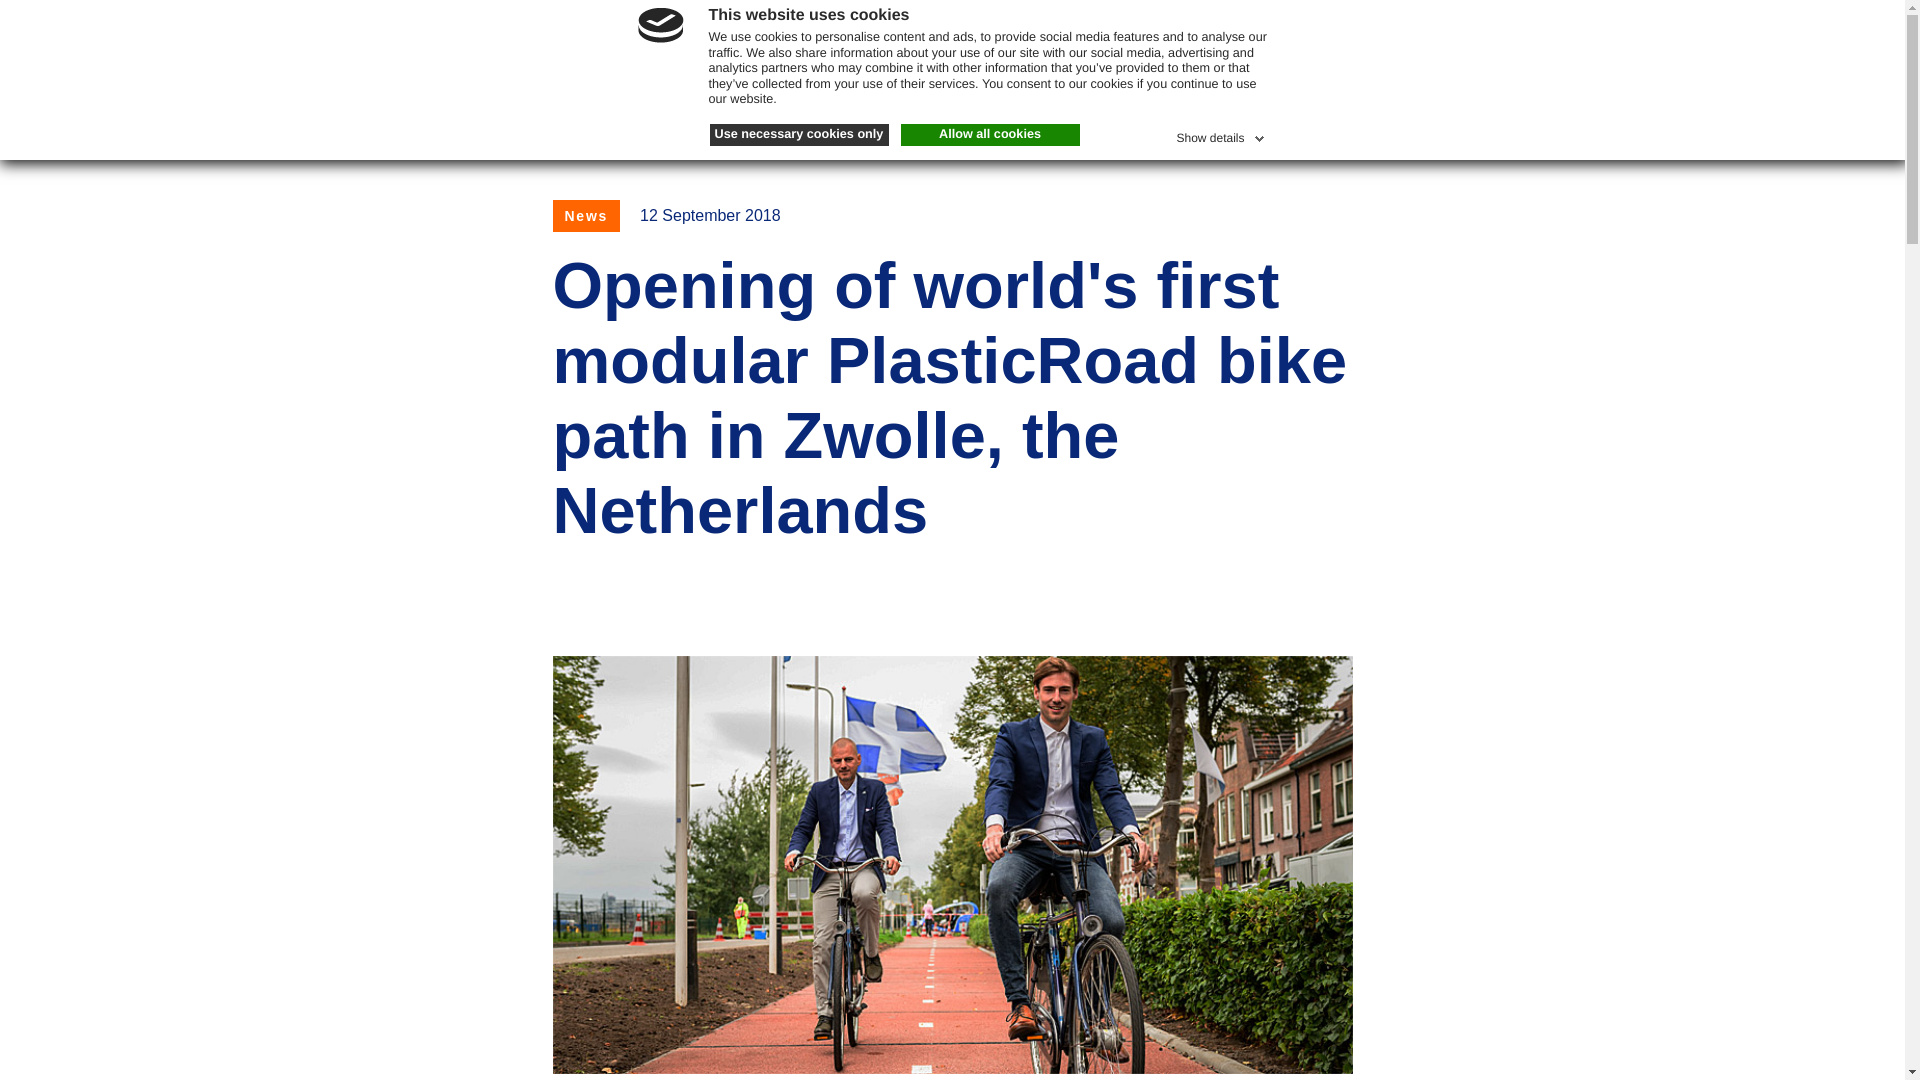 The width and height of the screenshot is (1920, 1080). What do you see at coordinates (1221, 134) in the screenshot?
I see `Show details` at bounding box center [1221, 134].